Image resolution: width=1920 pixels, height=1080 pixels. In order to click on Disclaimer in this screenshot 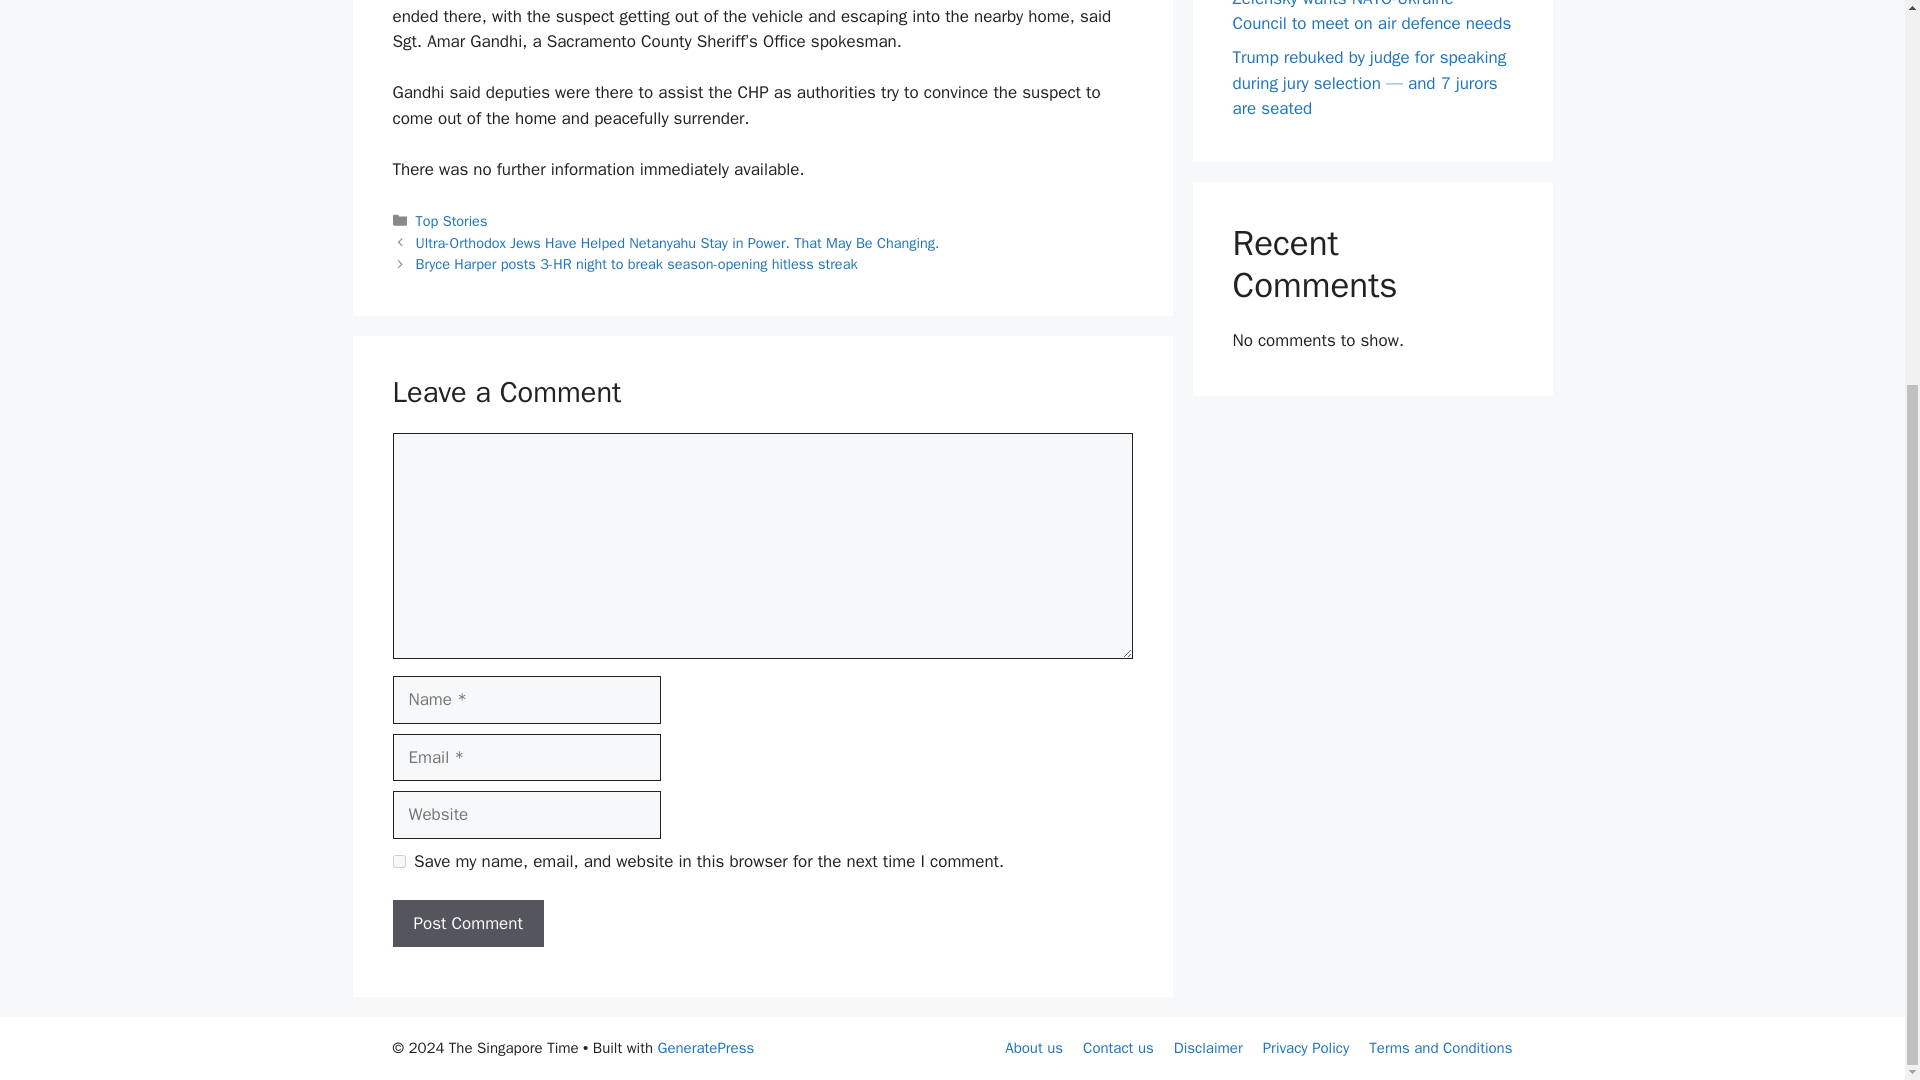, I will do `click(1208, 1048)`.